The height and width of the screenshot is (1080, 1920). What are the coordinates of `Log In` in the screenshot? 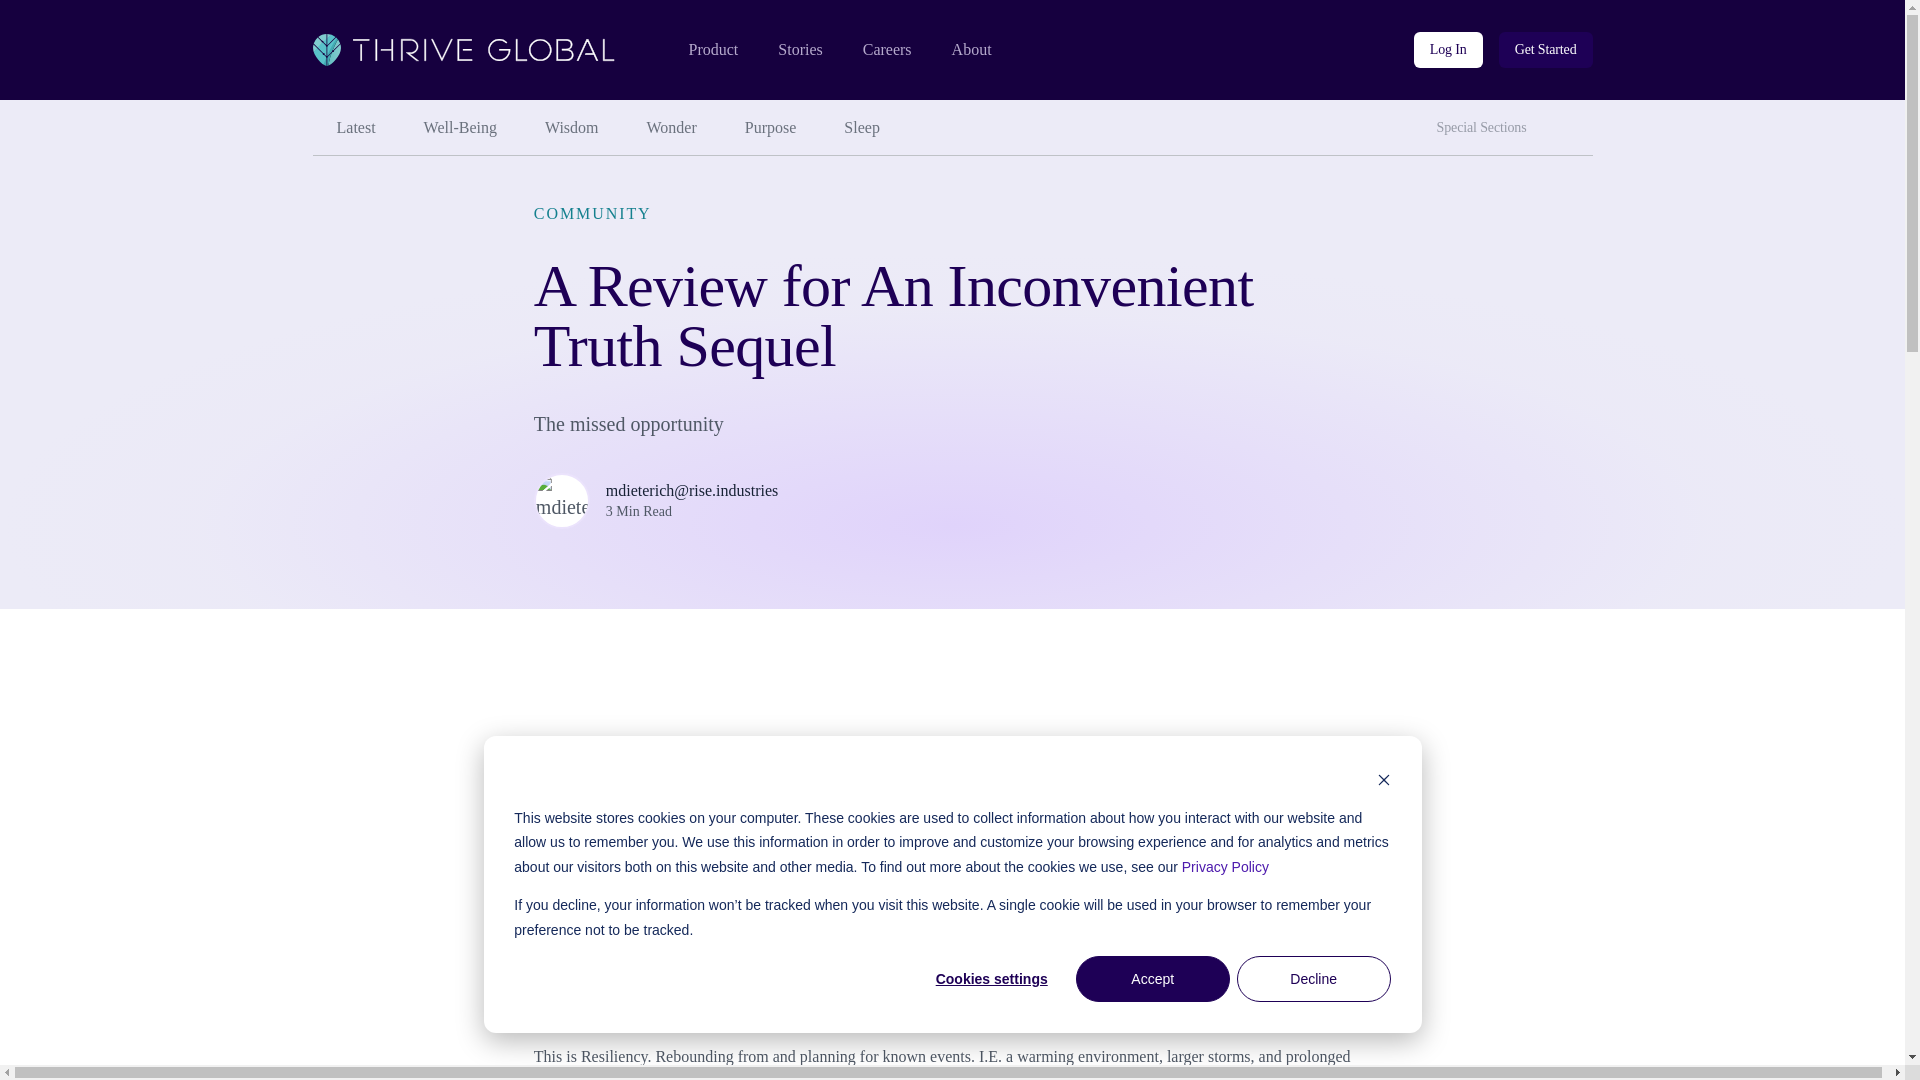 It's located at (1448, 50).